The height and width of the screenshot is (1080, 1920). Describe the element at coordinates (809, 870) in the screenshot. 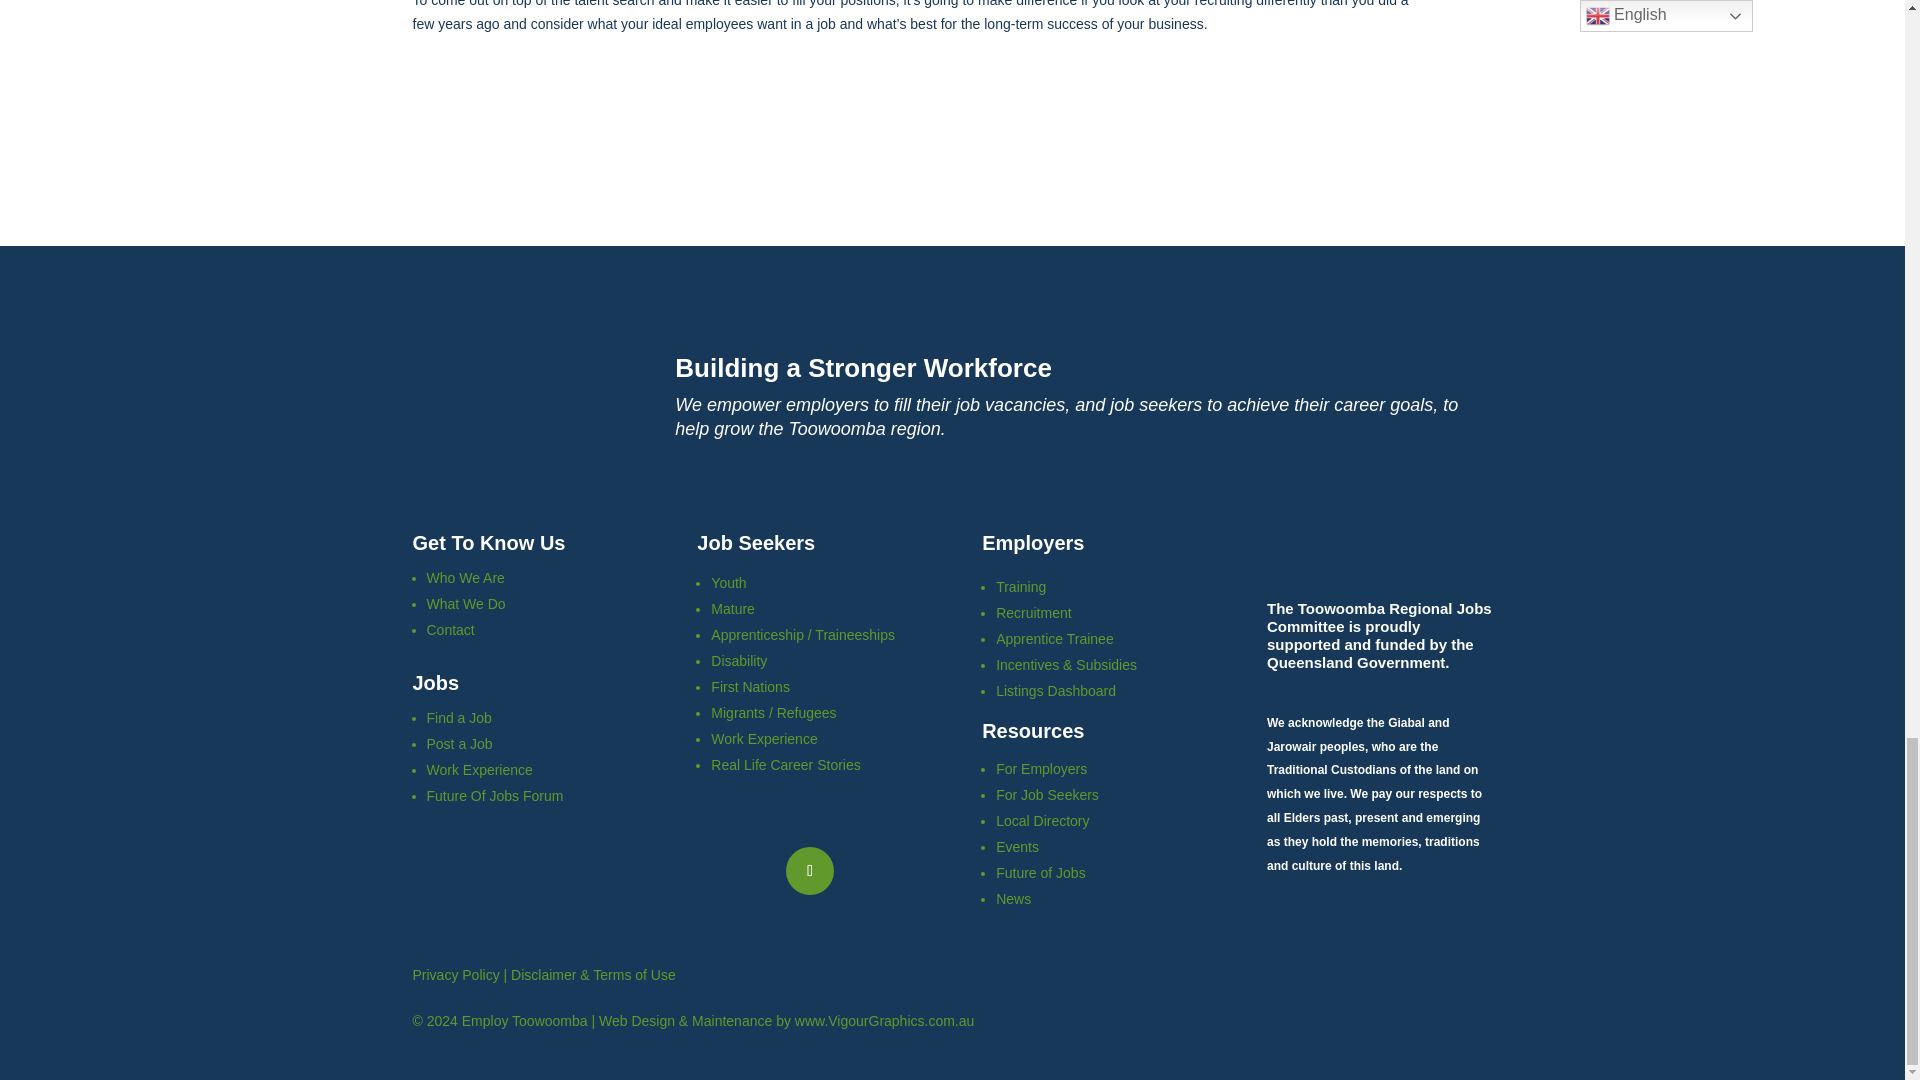

I see `Follow on Facebook` at that location.